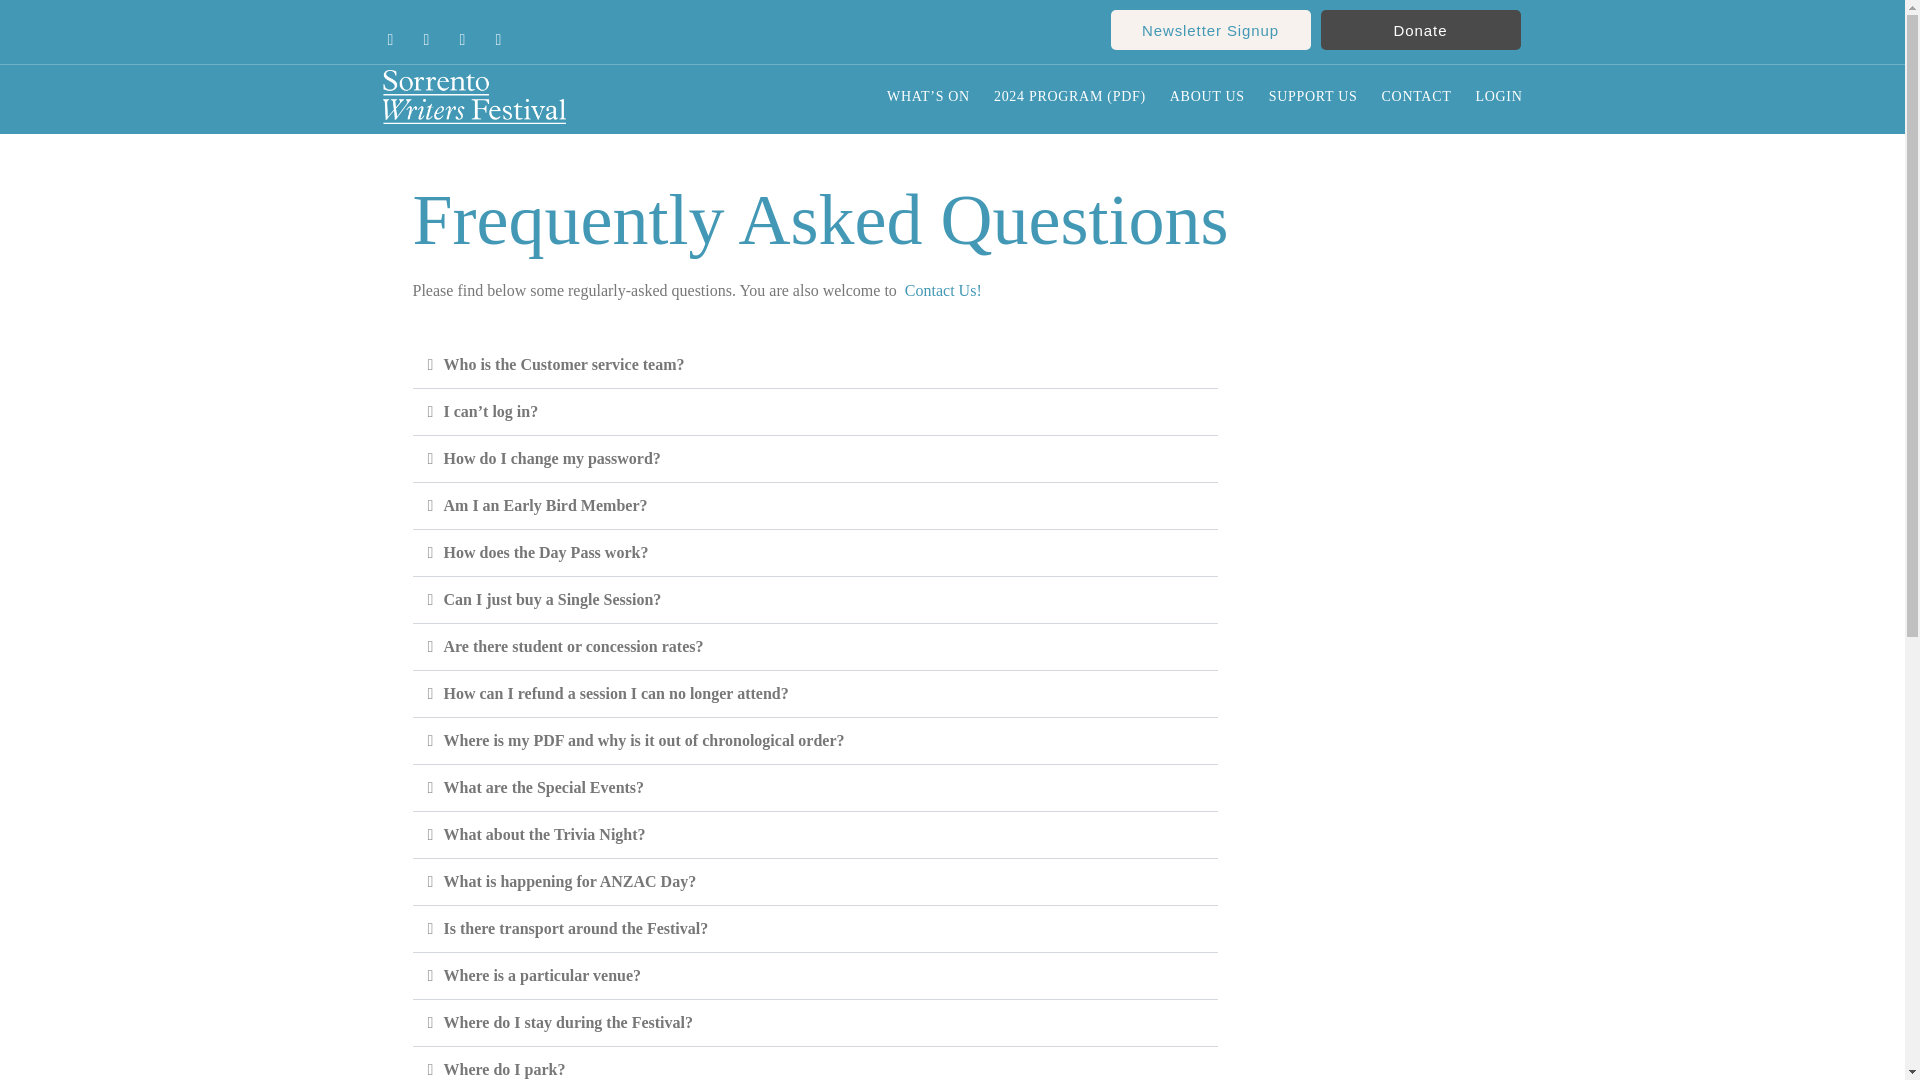 The width and height of the screenshot is (1920, 1080). What do you see at coordinates (1313, 96) in the screenshot?
I see `SUPPORT US` at bounding box center [1313, 96].